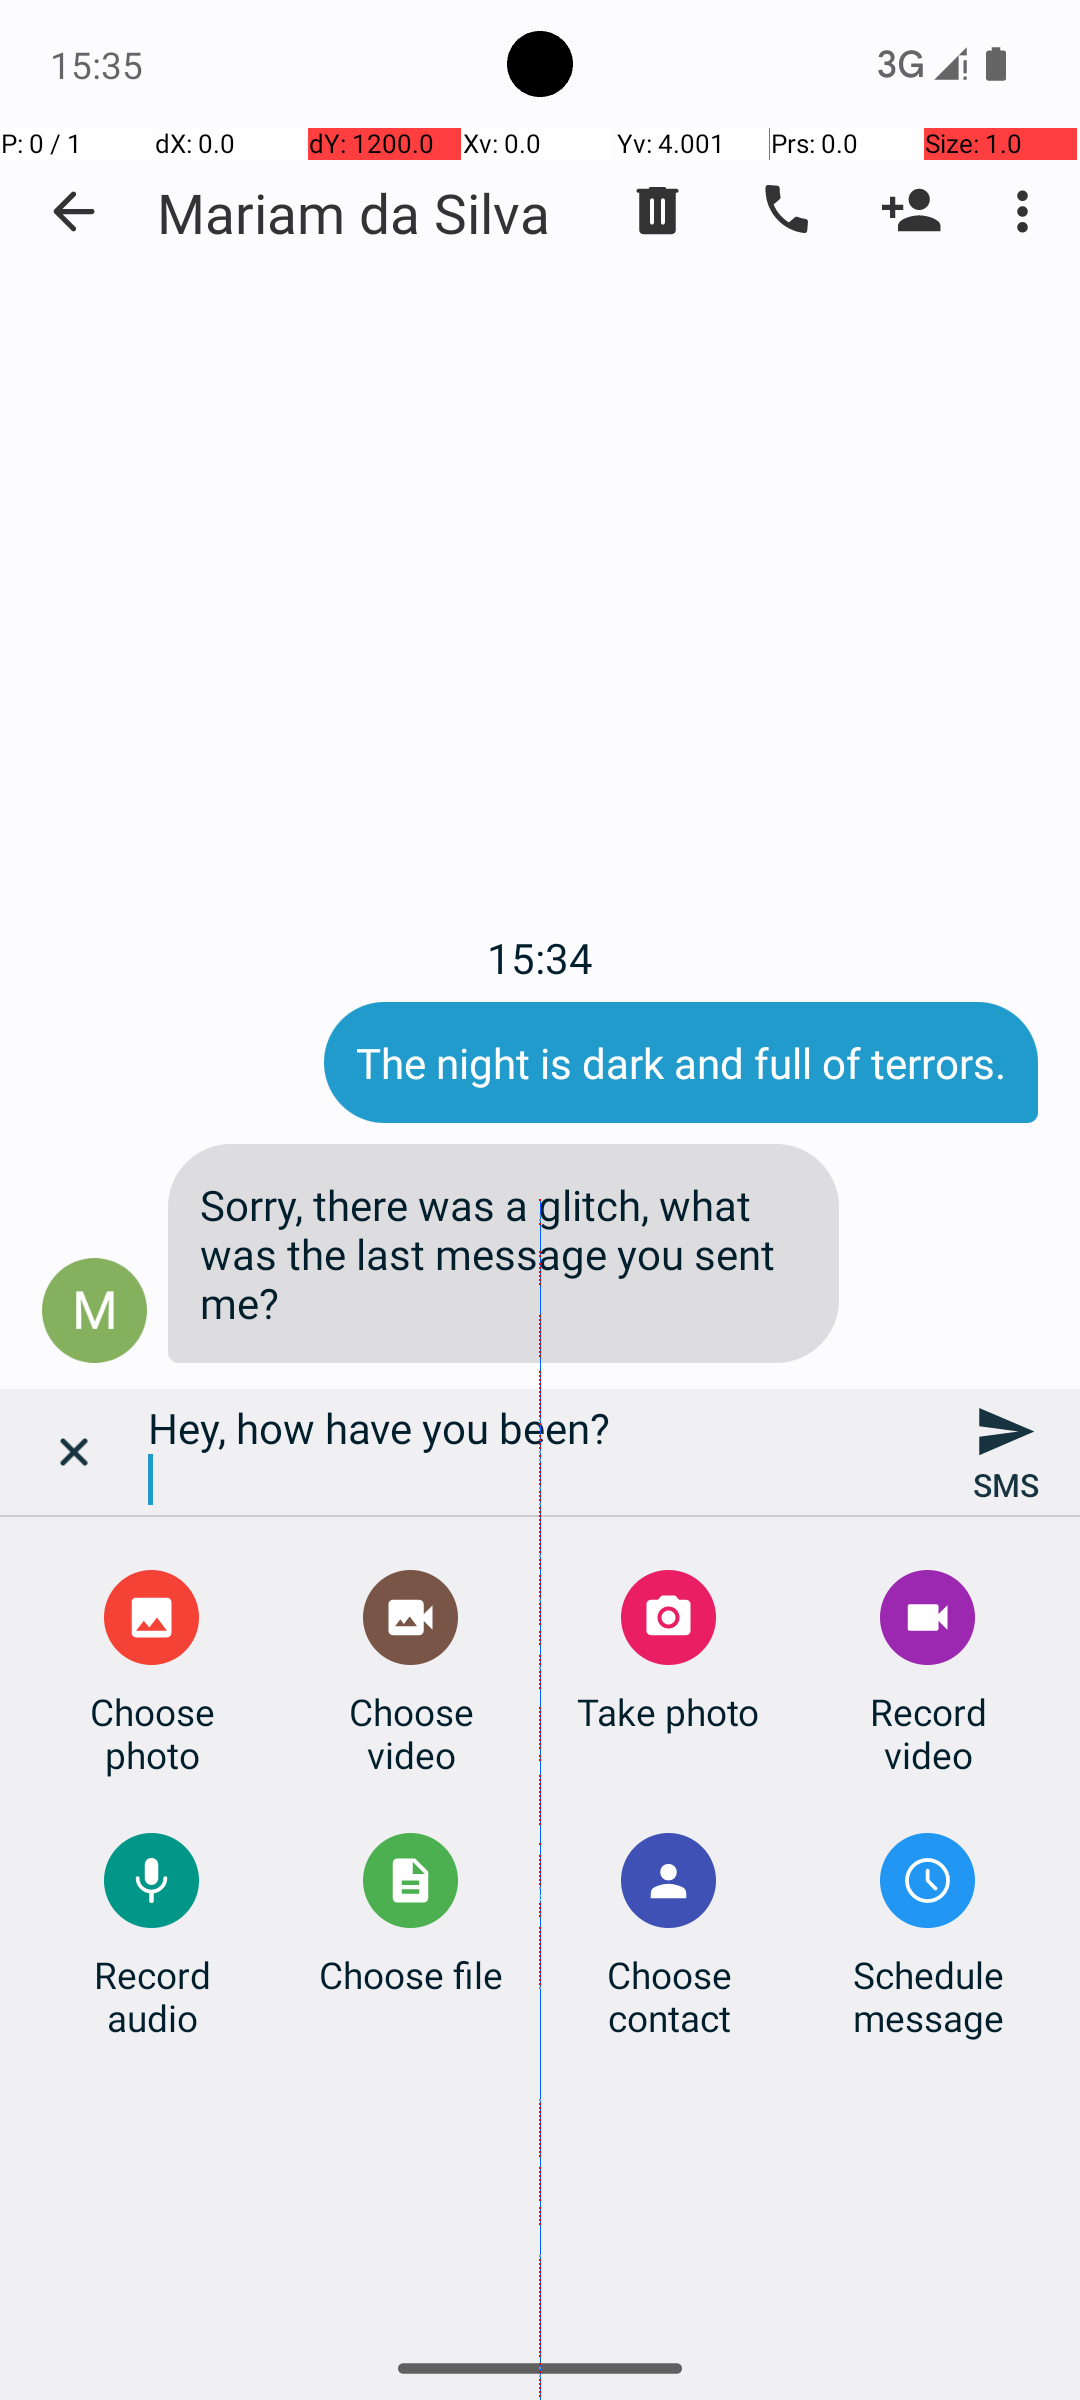 The image size is (1080, 2400). What do you see at coordinates (152, 1996) in the screenshot?
I see `Record audio` at bounding box center [152, 1996].